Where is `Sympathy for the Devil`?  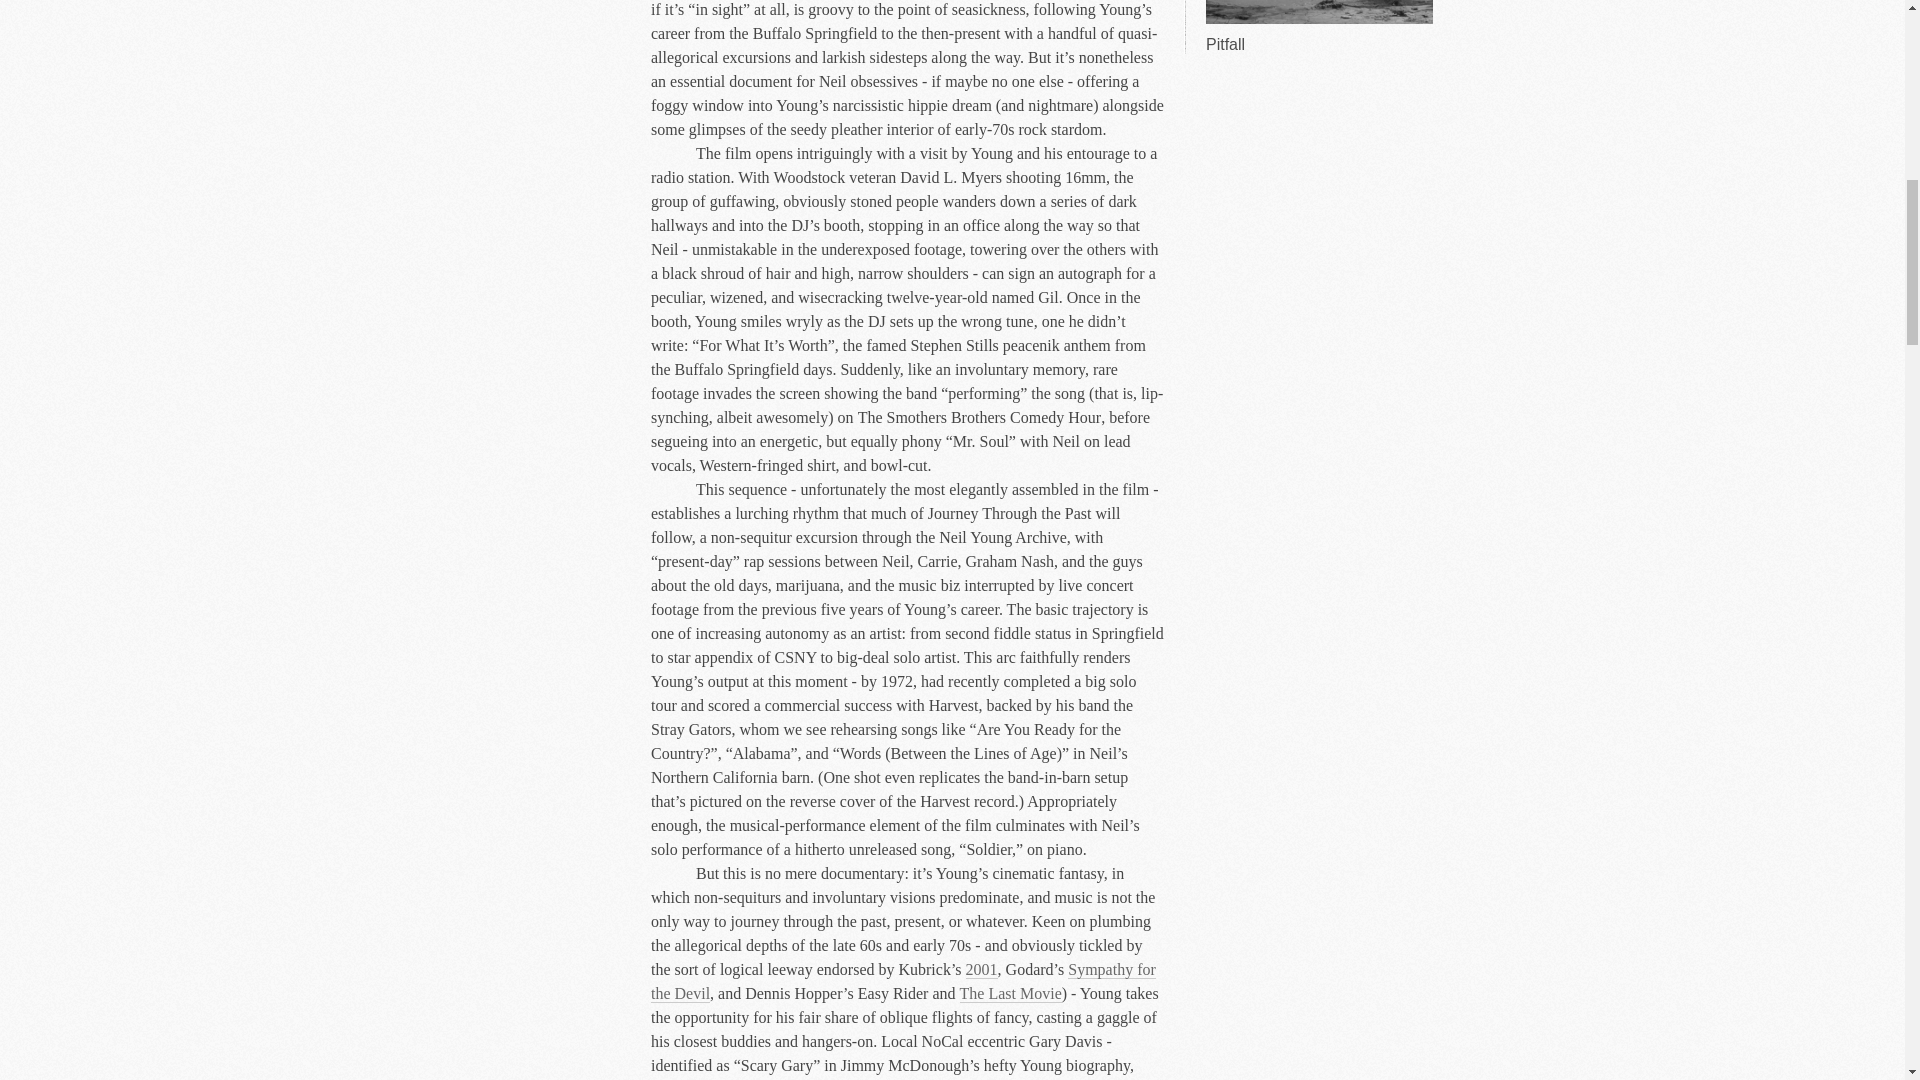 Sympathy for the Devil is located at coordinates (902, 982).